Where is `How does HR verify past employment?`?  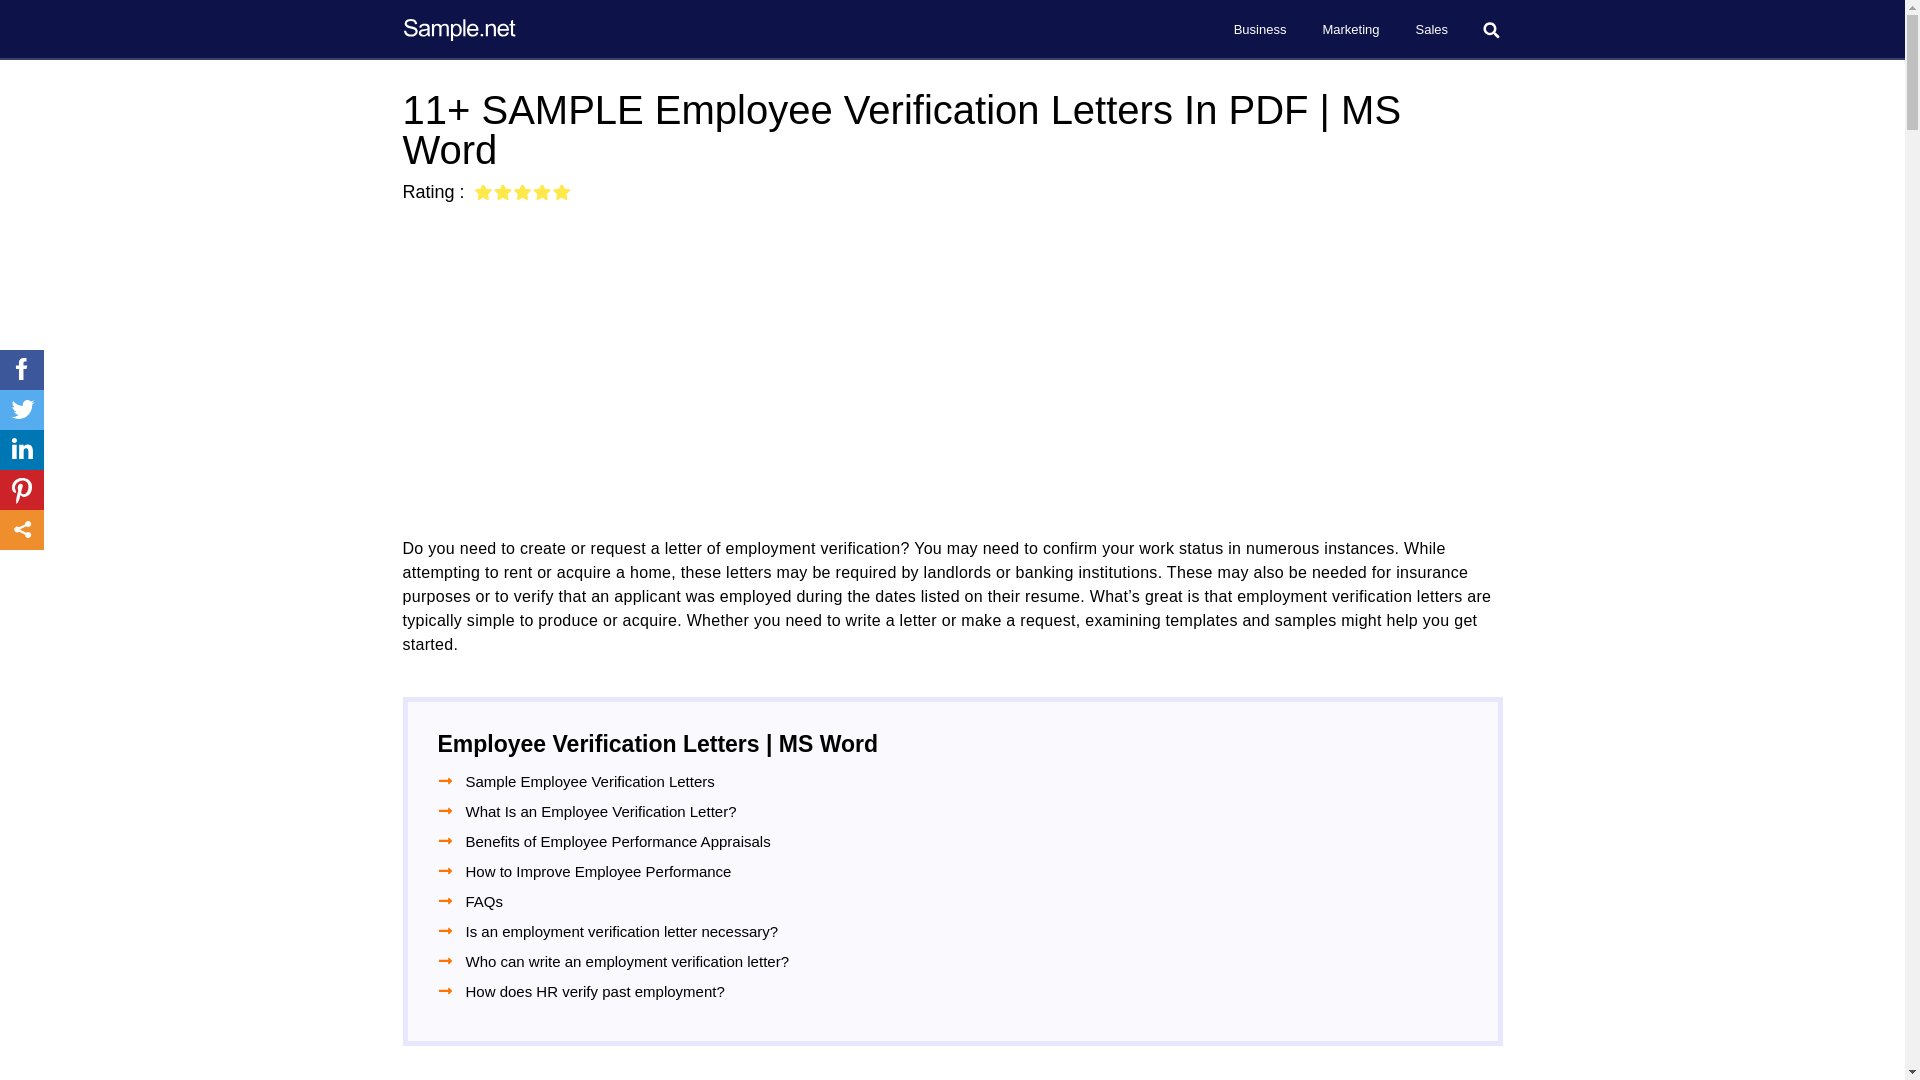
How does HR verify past employment? is located at coordinates (596, 991).